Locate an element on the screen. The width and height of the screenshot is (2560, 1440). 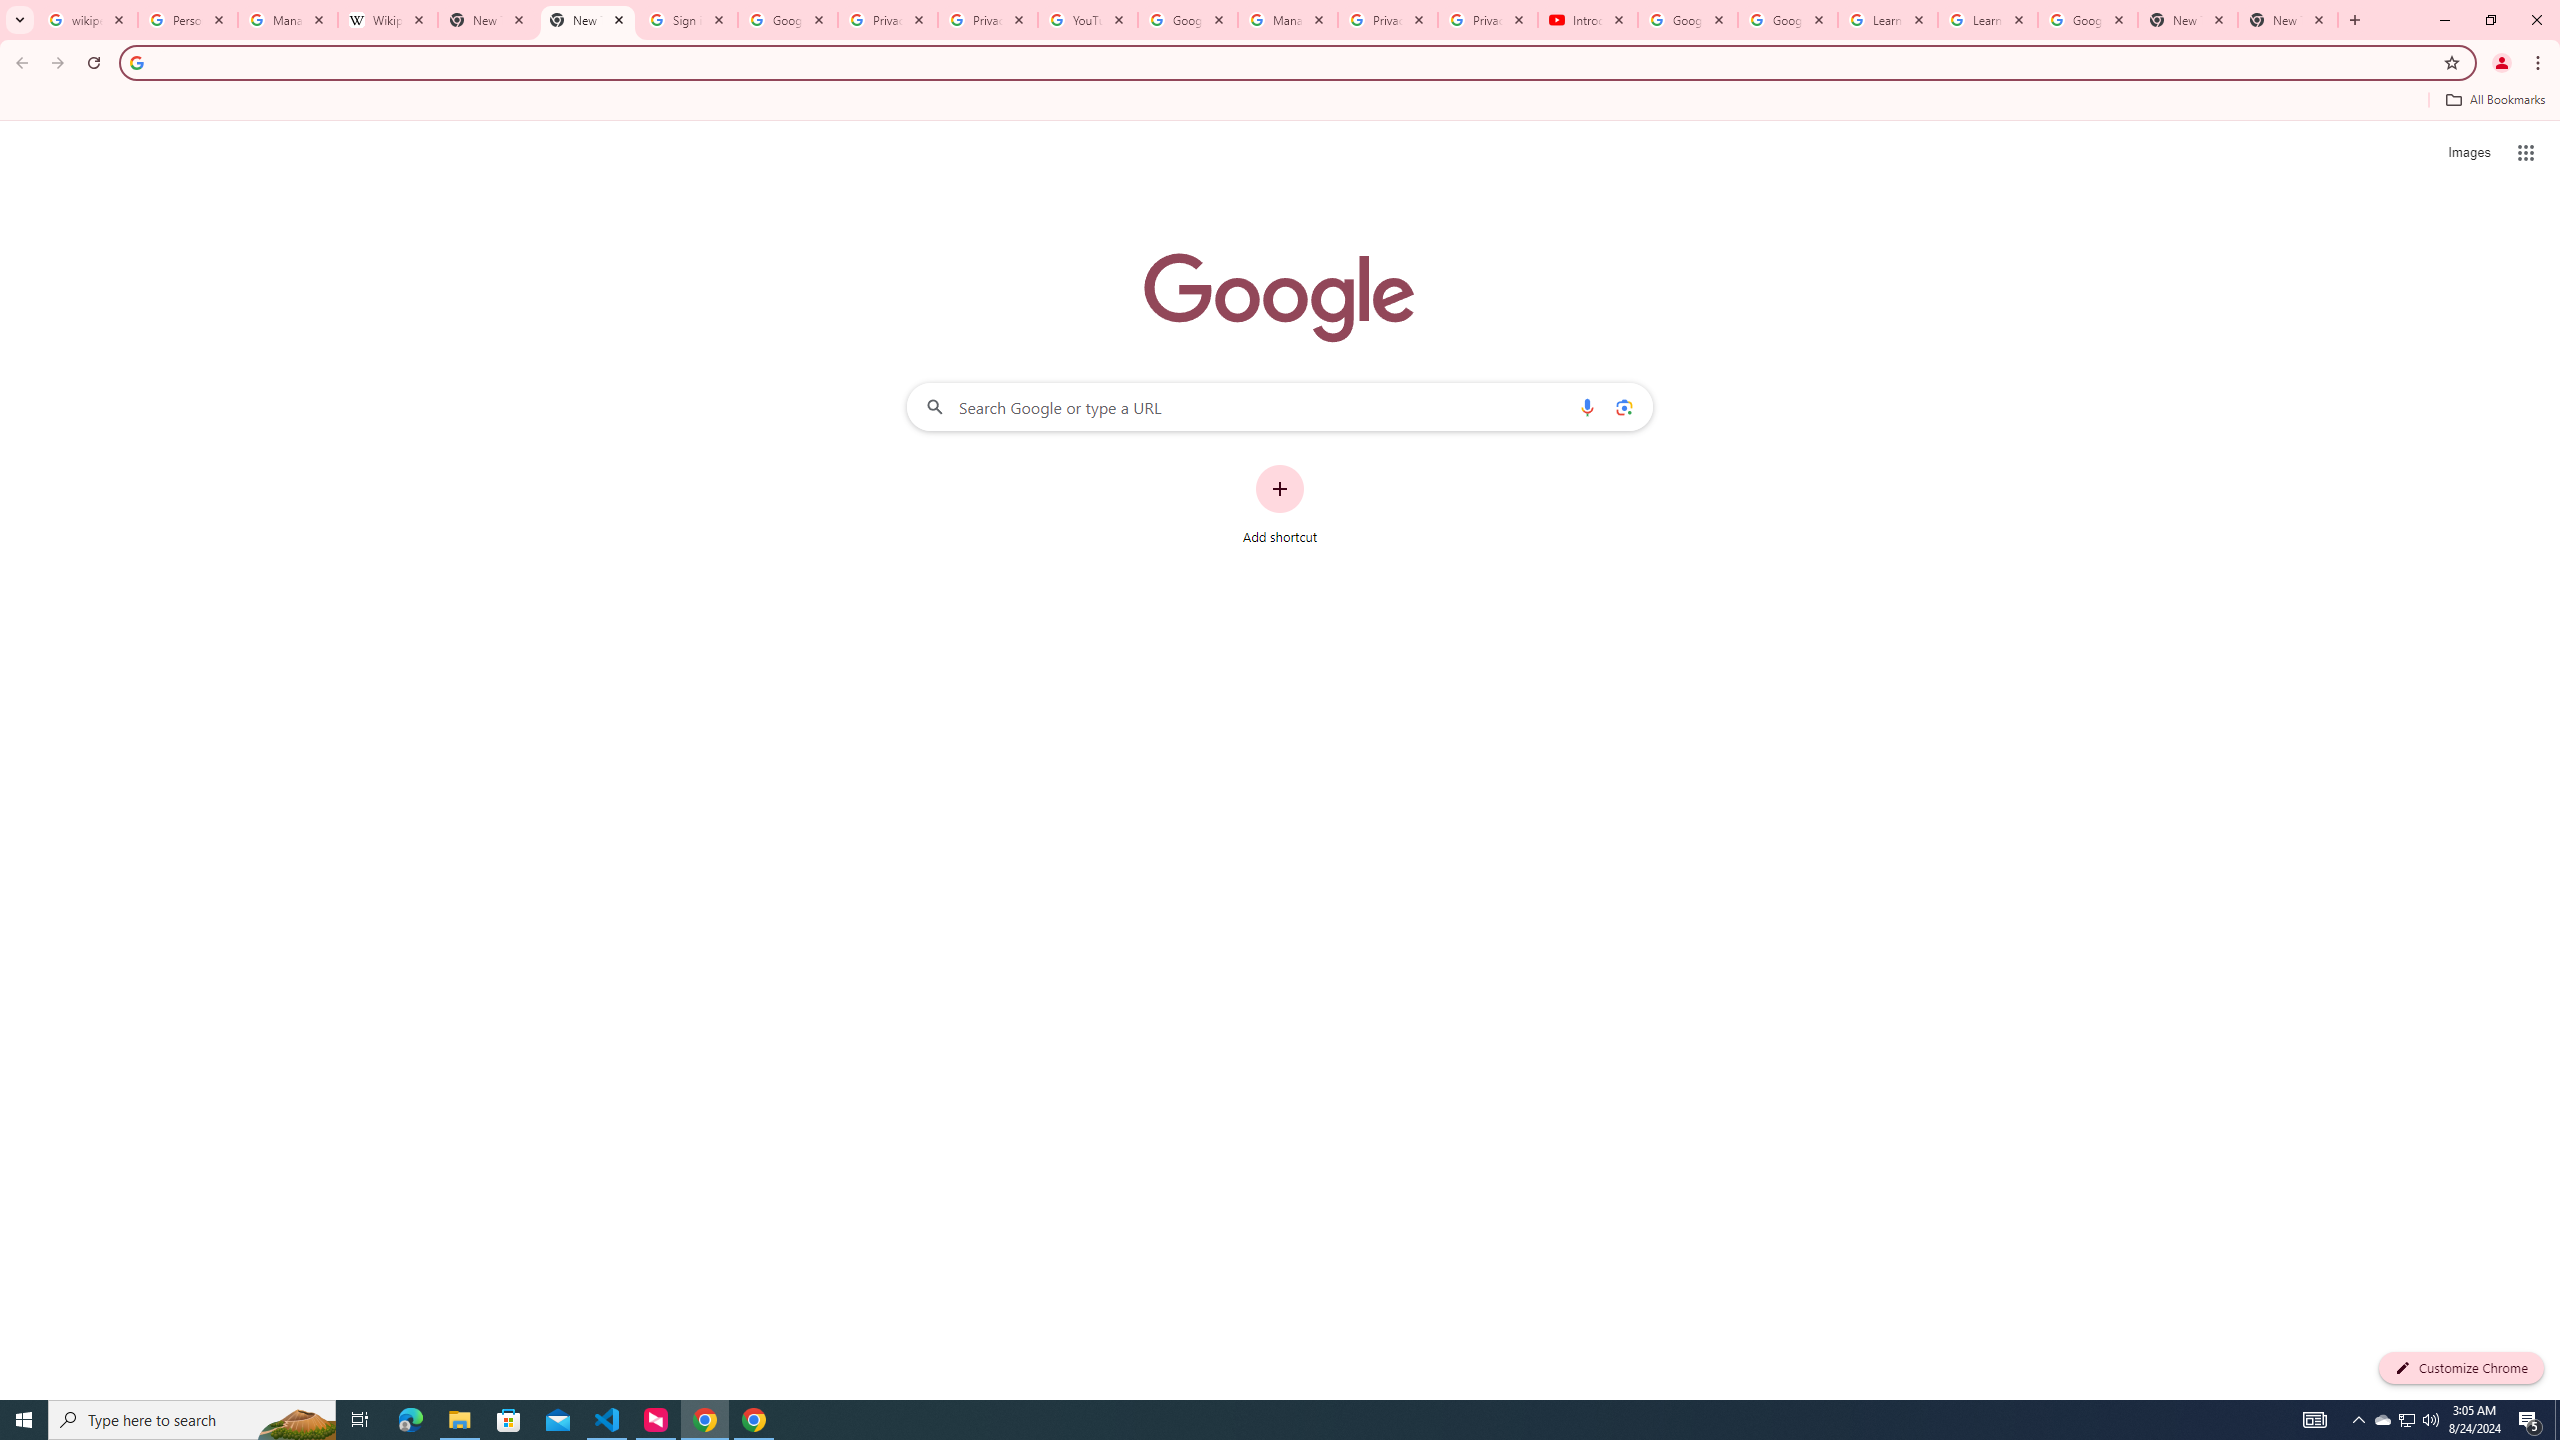
Manage your Location History - Google Search Help is located at coordinates (288, 20).